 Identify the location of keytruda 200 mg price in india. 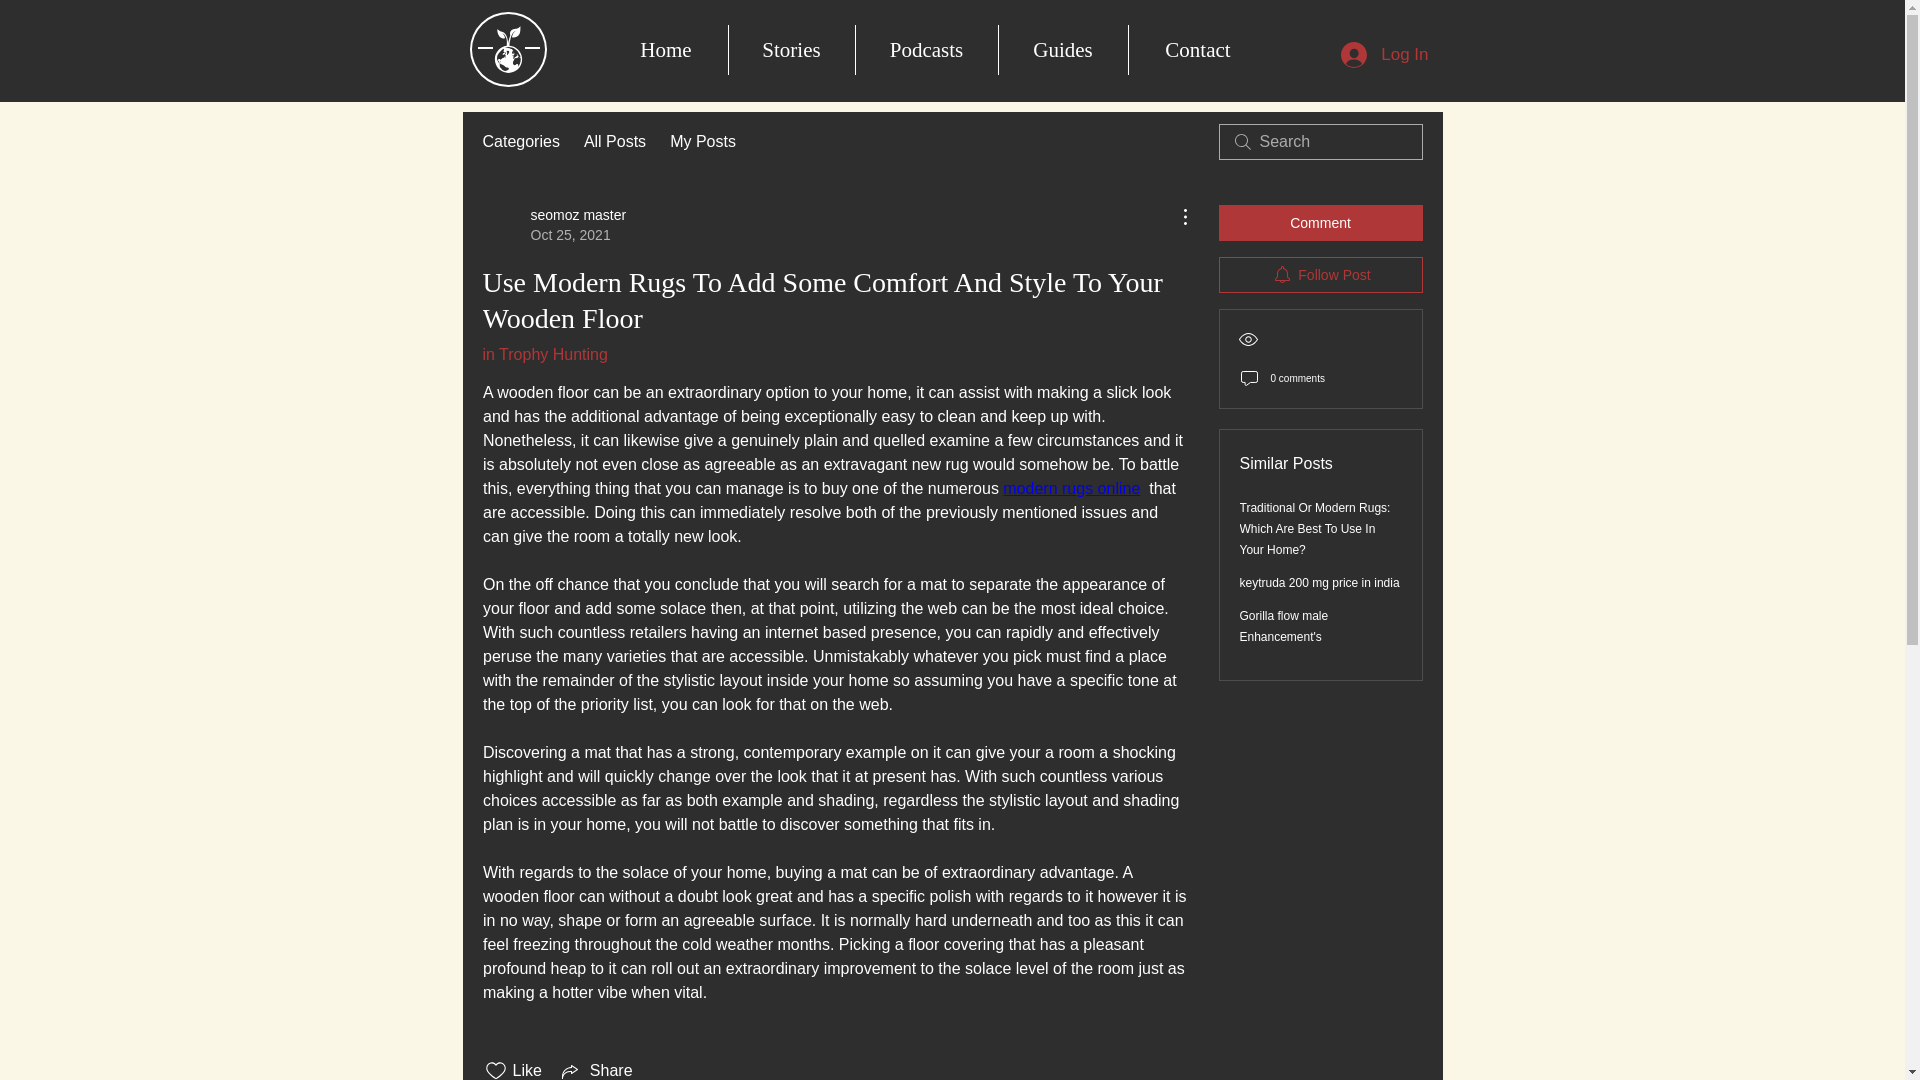
(1320, 582).